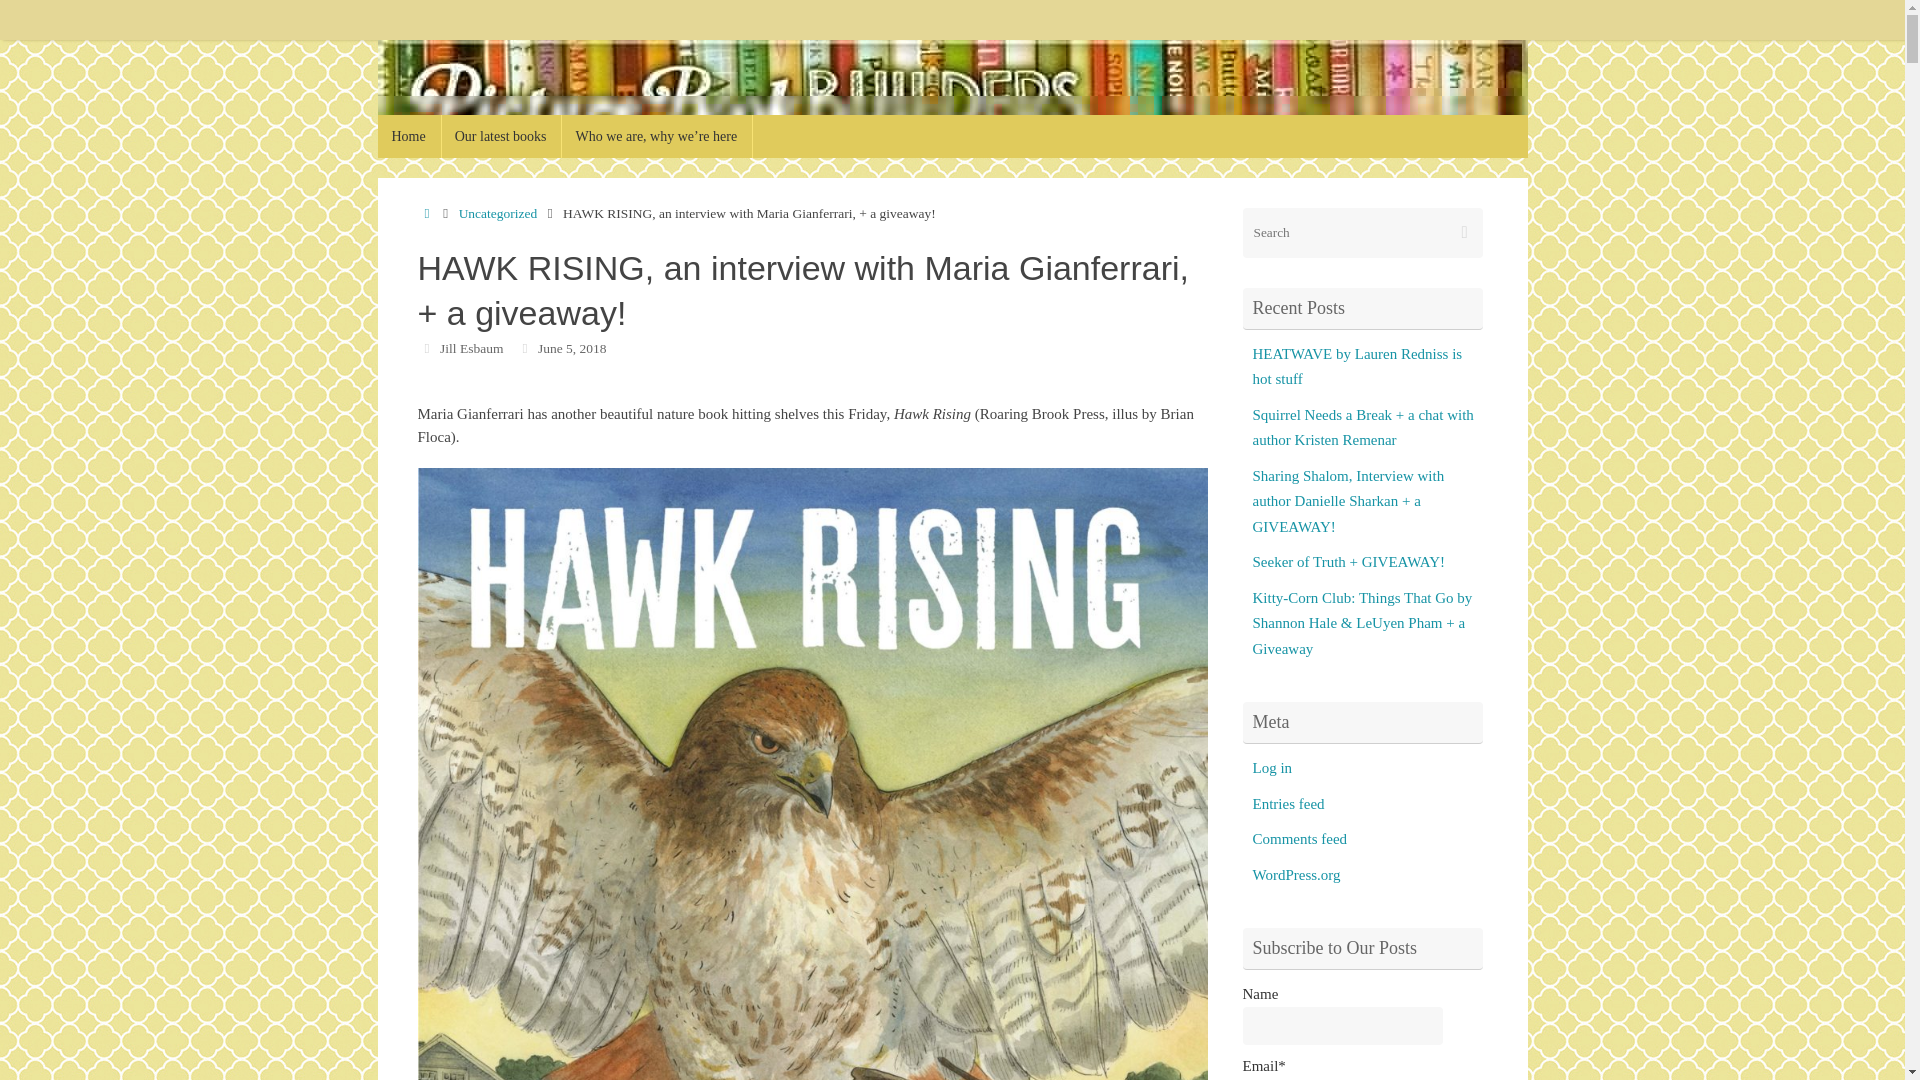  What do you see at coordinates (471, 348) in the screenshot?
I see `Jill Esbaum` at bounding box center [471, 348].